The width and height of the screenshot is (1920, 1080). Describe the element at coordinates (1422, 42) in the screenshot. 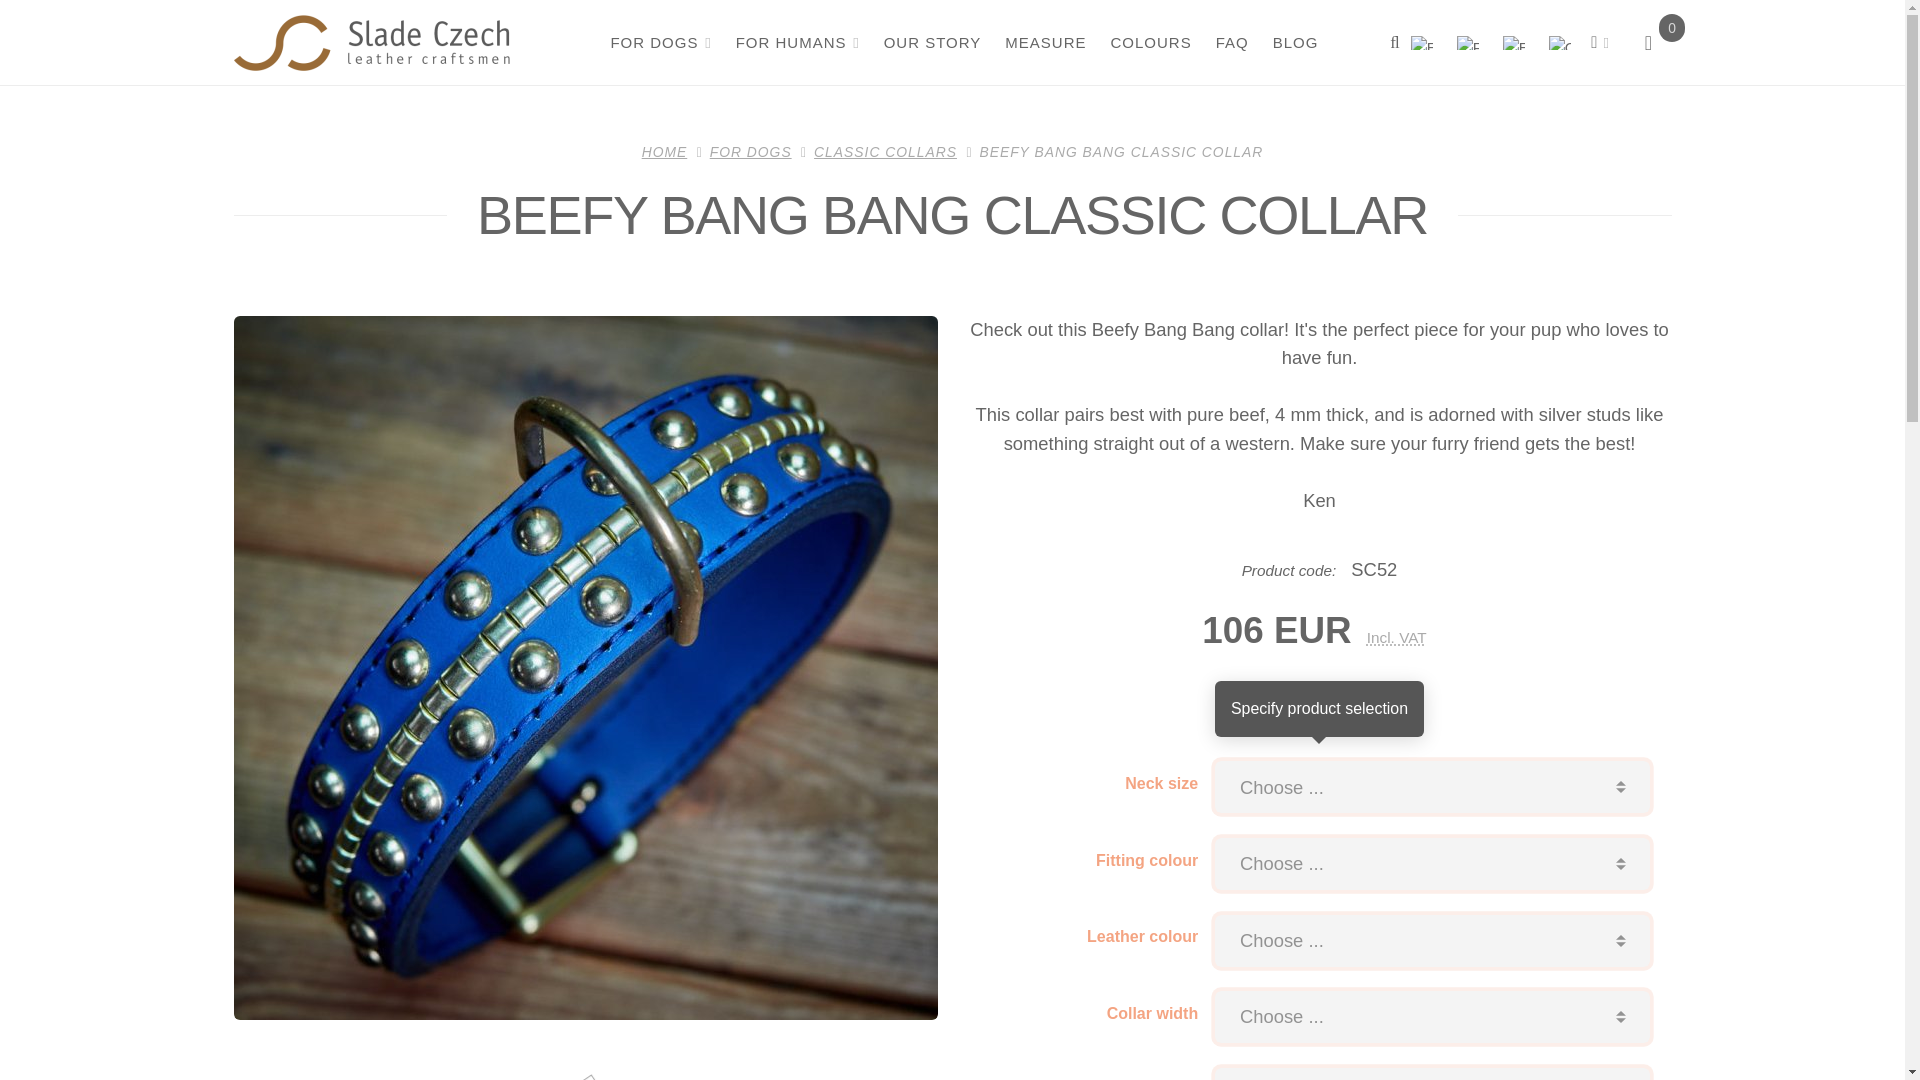

I see `English` at that location.